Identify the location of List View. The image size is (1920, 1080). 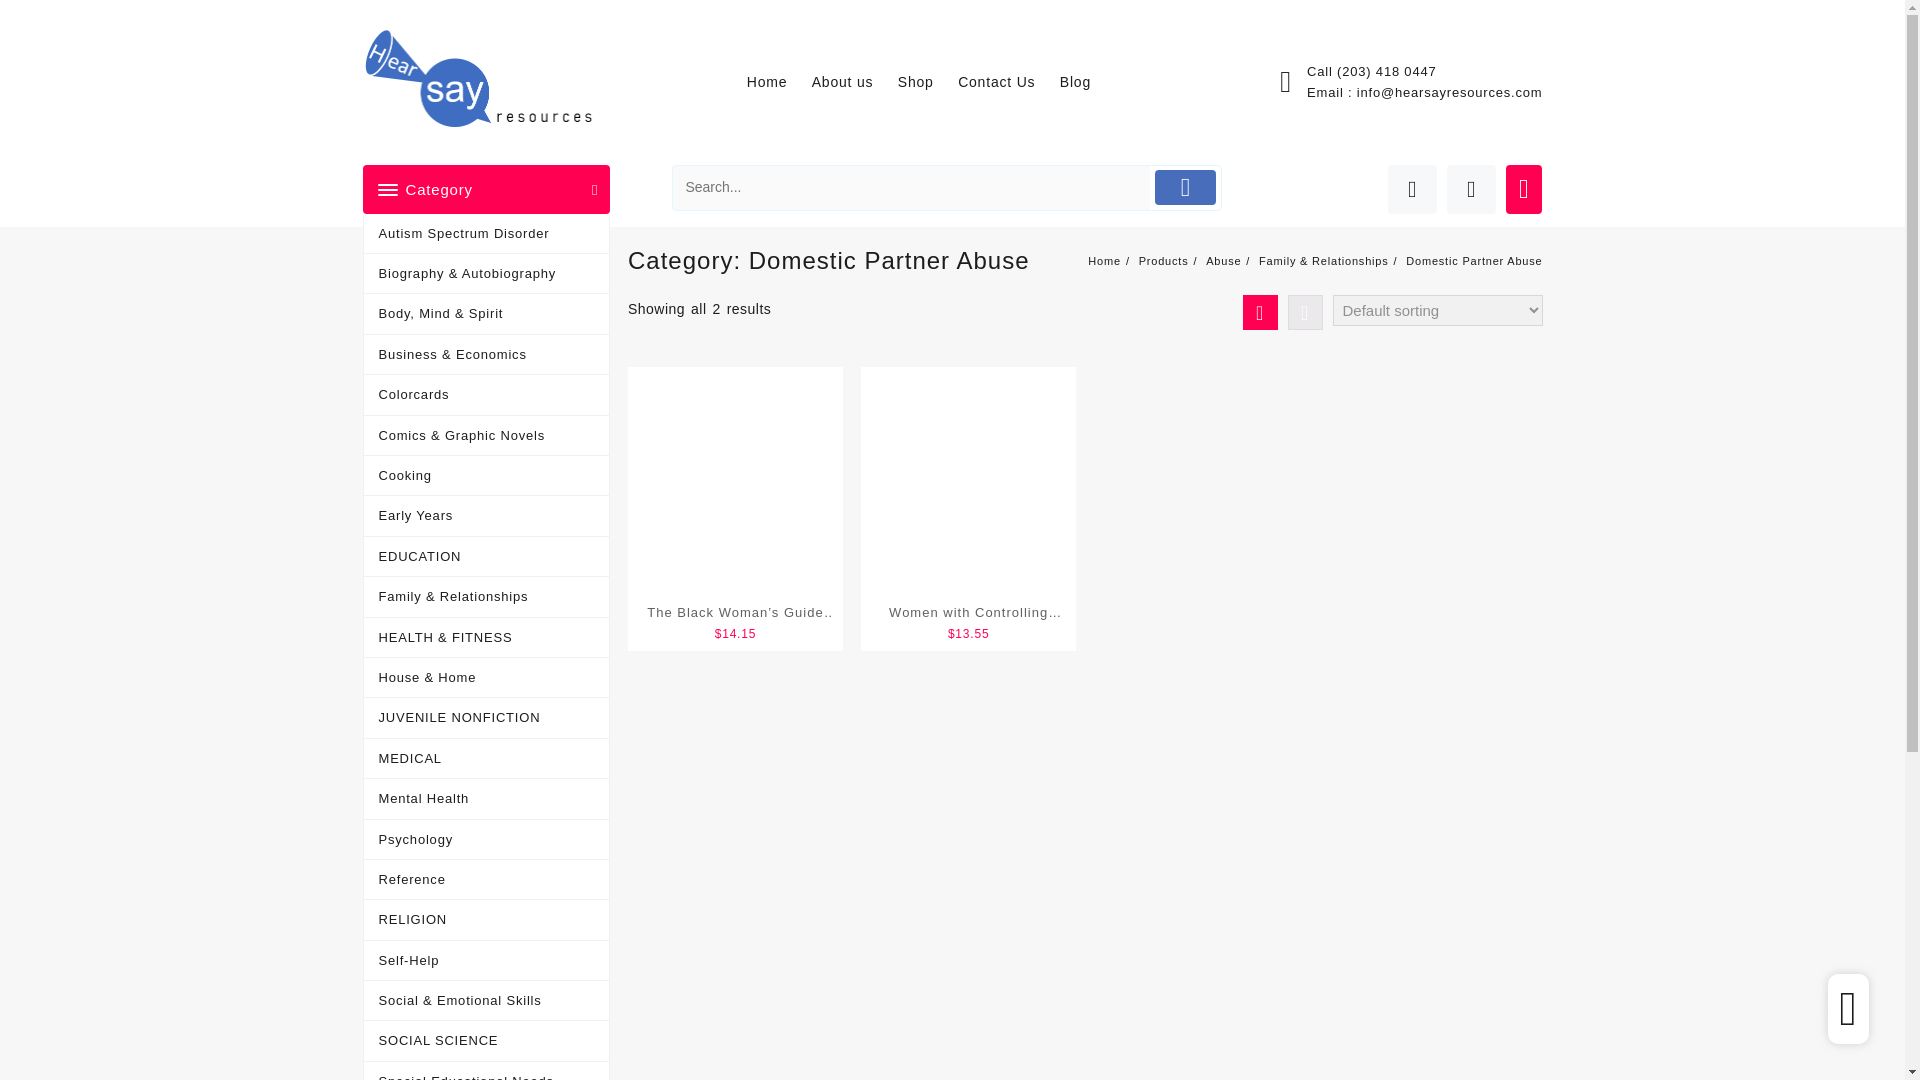
(1305, 312).